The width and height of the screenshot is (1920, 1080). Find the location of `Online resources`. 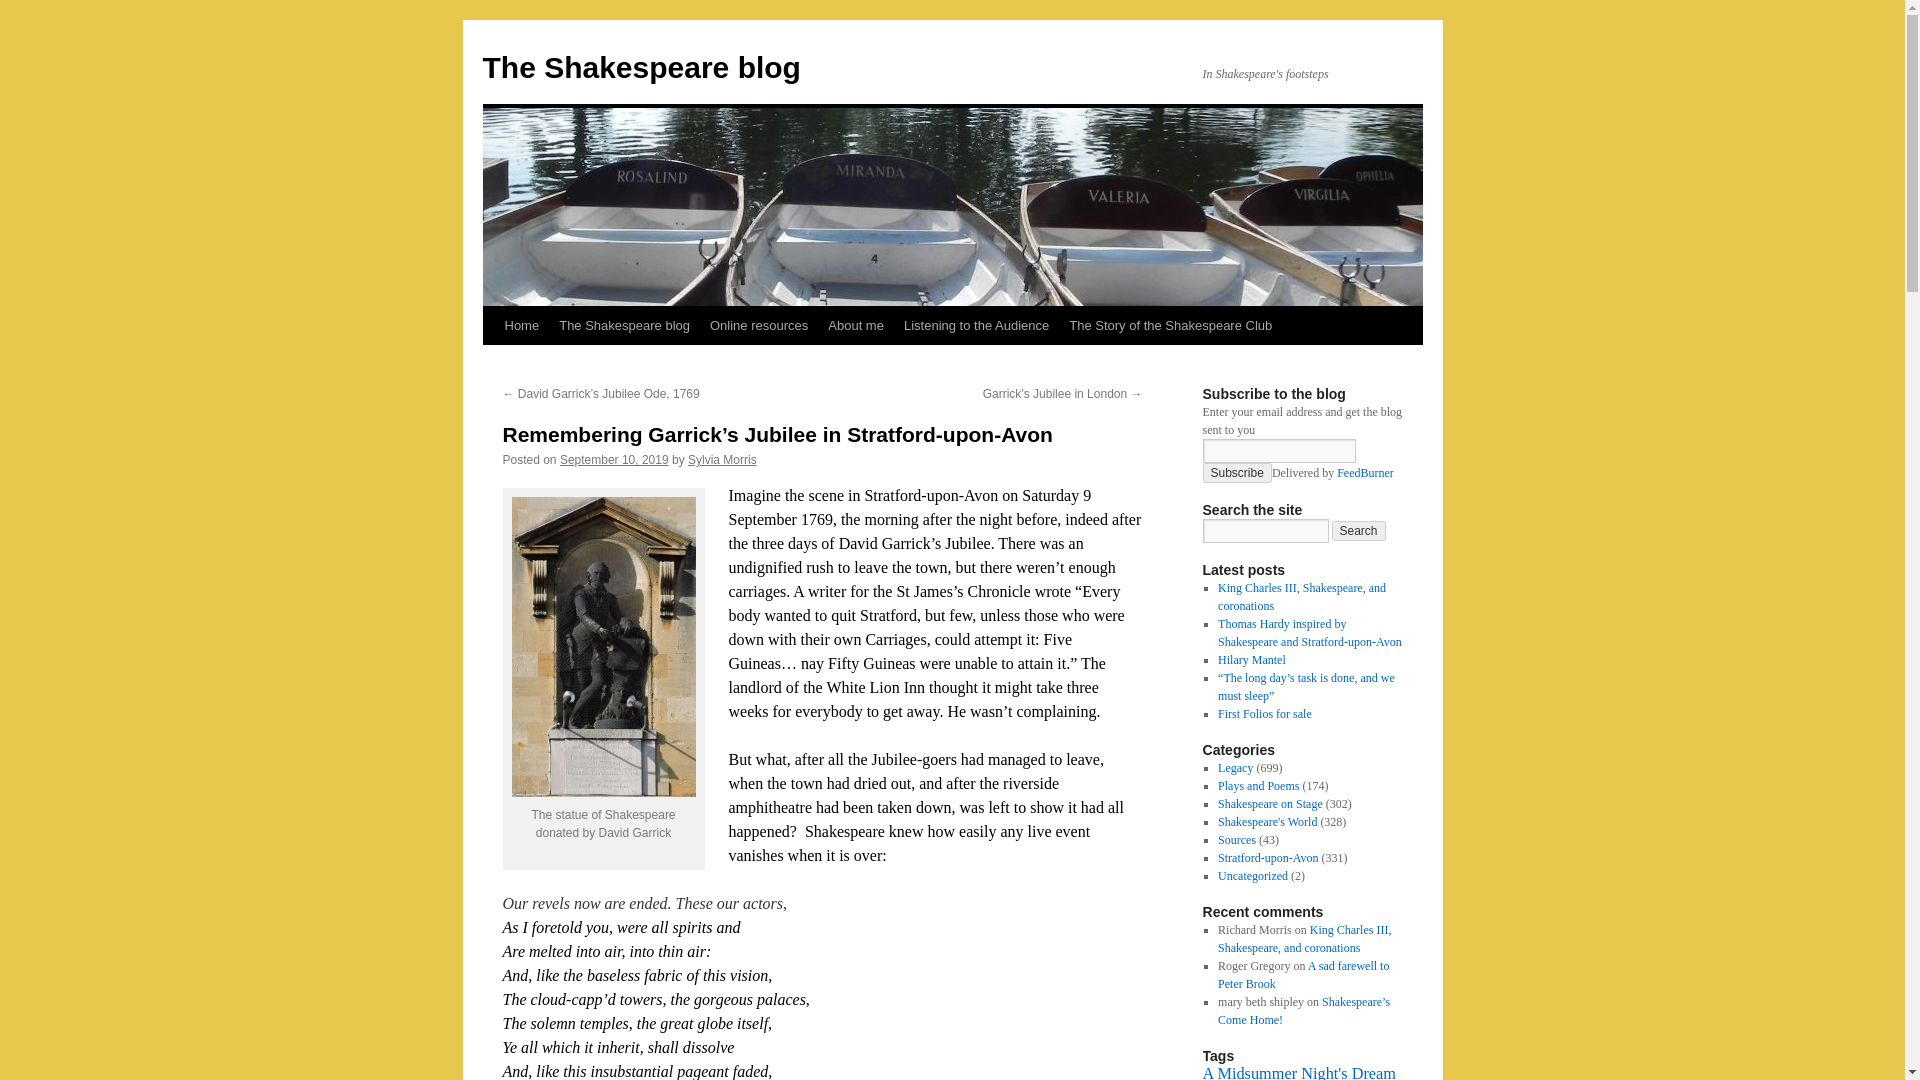

Online resources is located at coordinates (758, 325).